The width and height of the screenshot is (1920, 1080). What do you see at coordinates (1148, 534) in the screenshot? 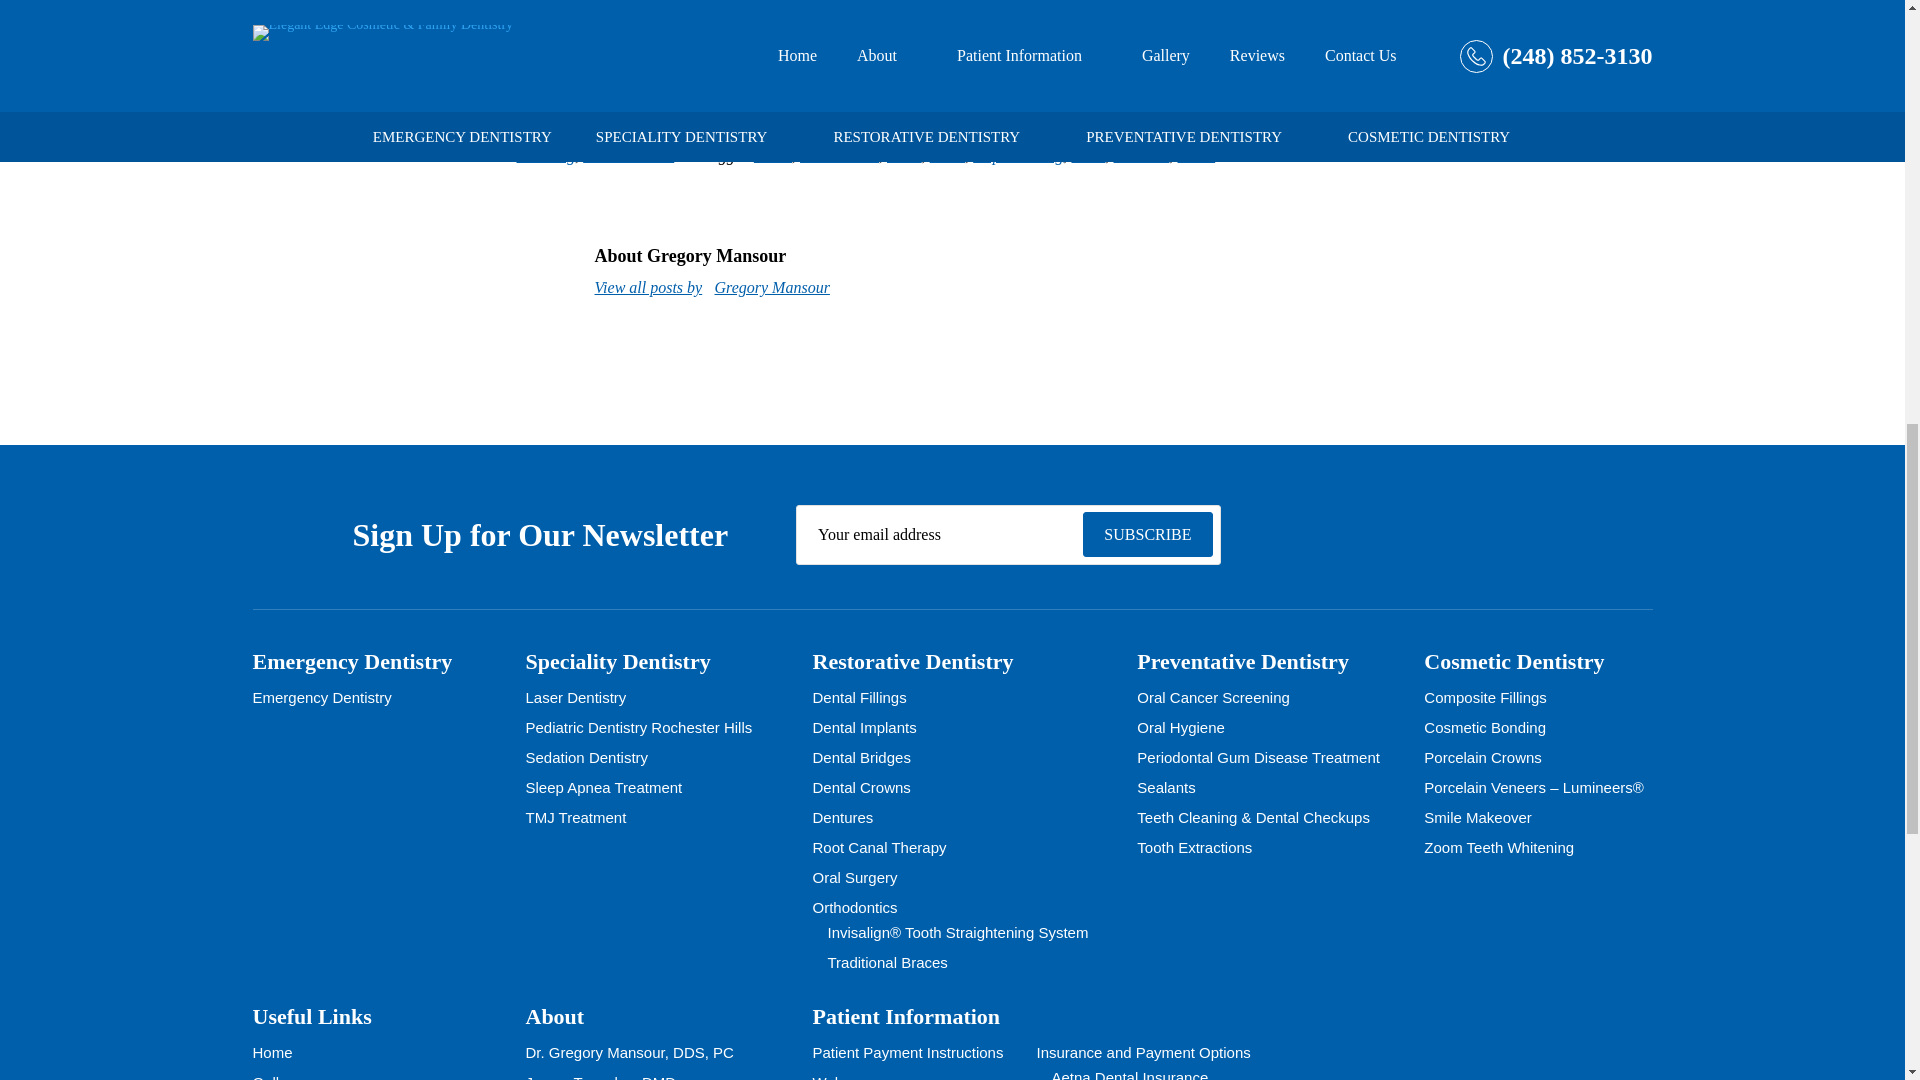
I see `SUBSCRIBE` at bounding box center [1148, 534].